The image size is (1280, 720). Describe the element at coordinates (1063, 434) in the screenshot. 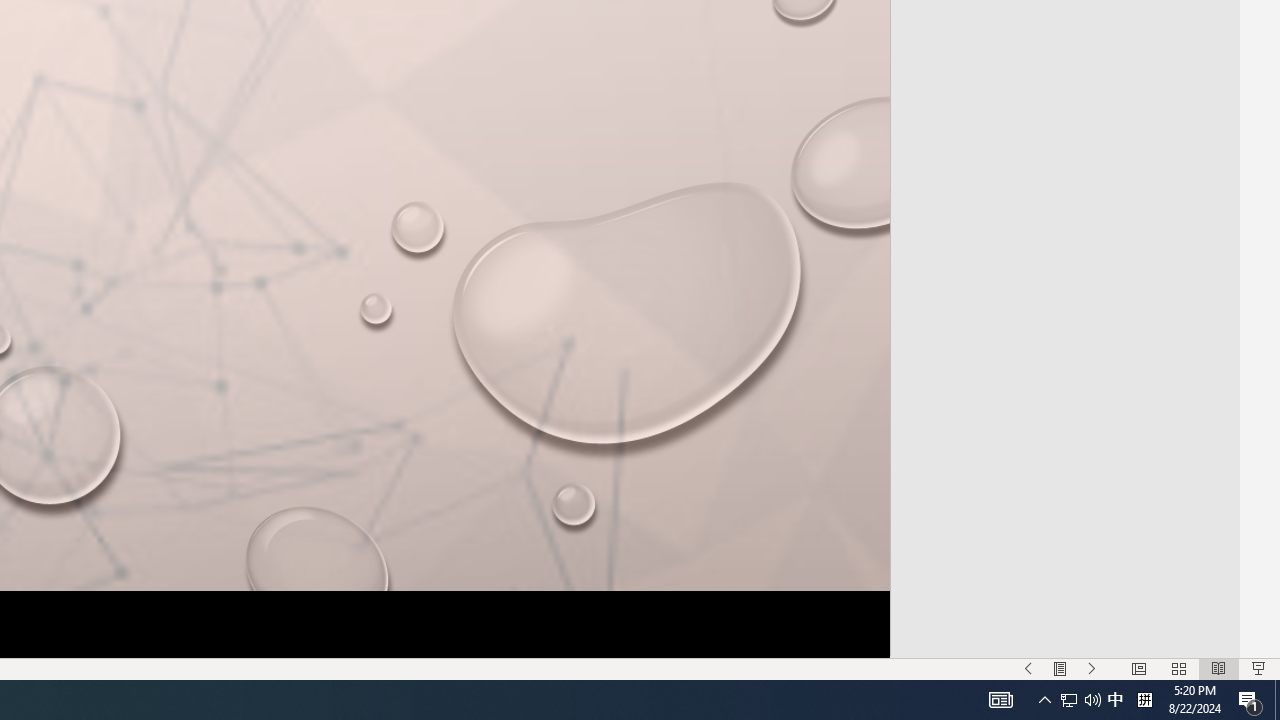

I see `Divehi` at that location.